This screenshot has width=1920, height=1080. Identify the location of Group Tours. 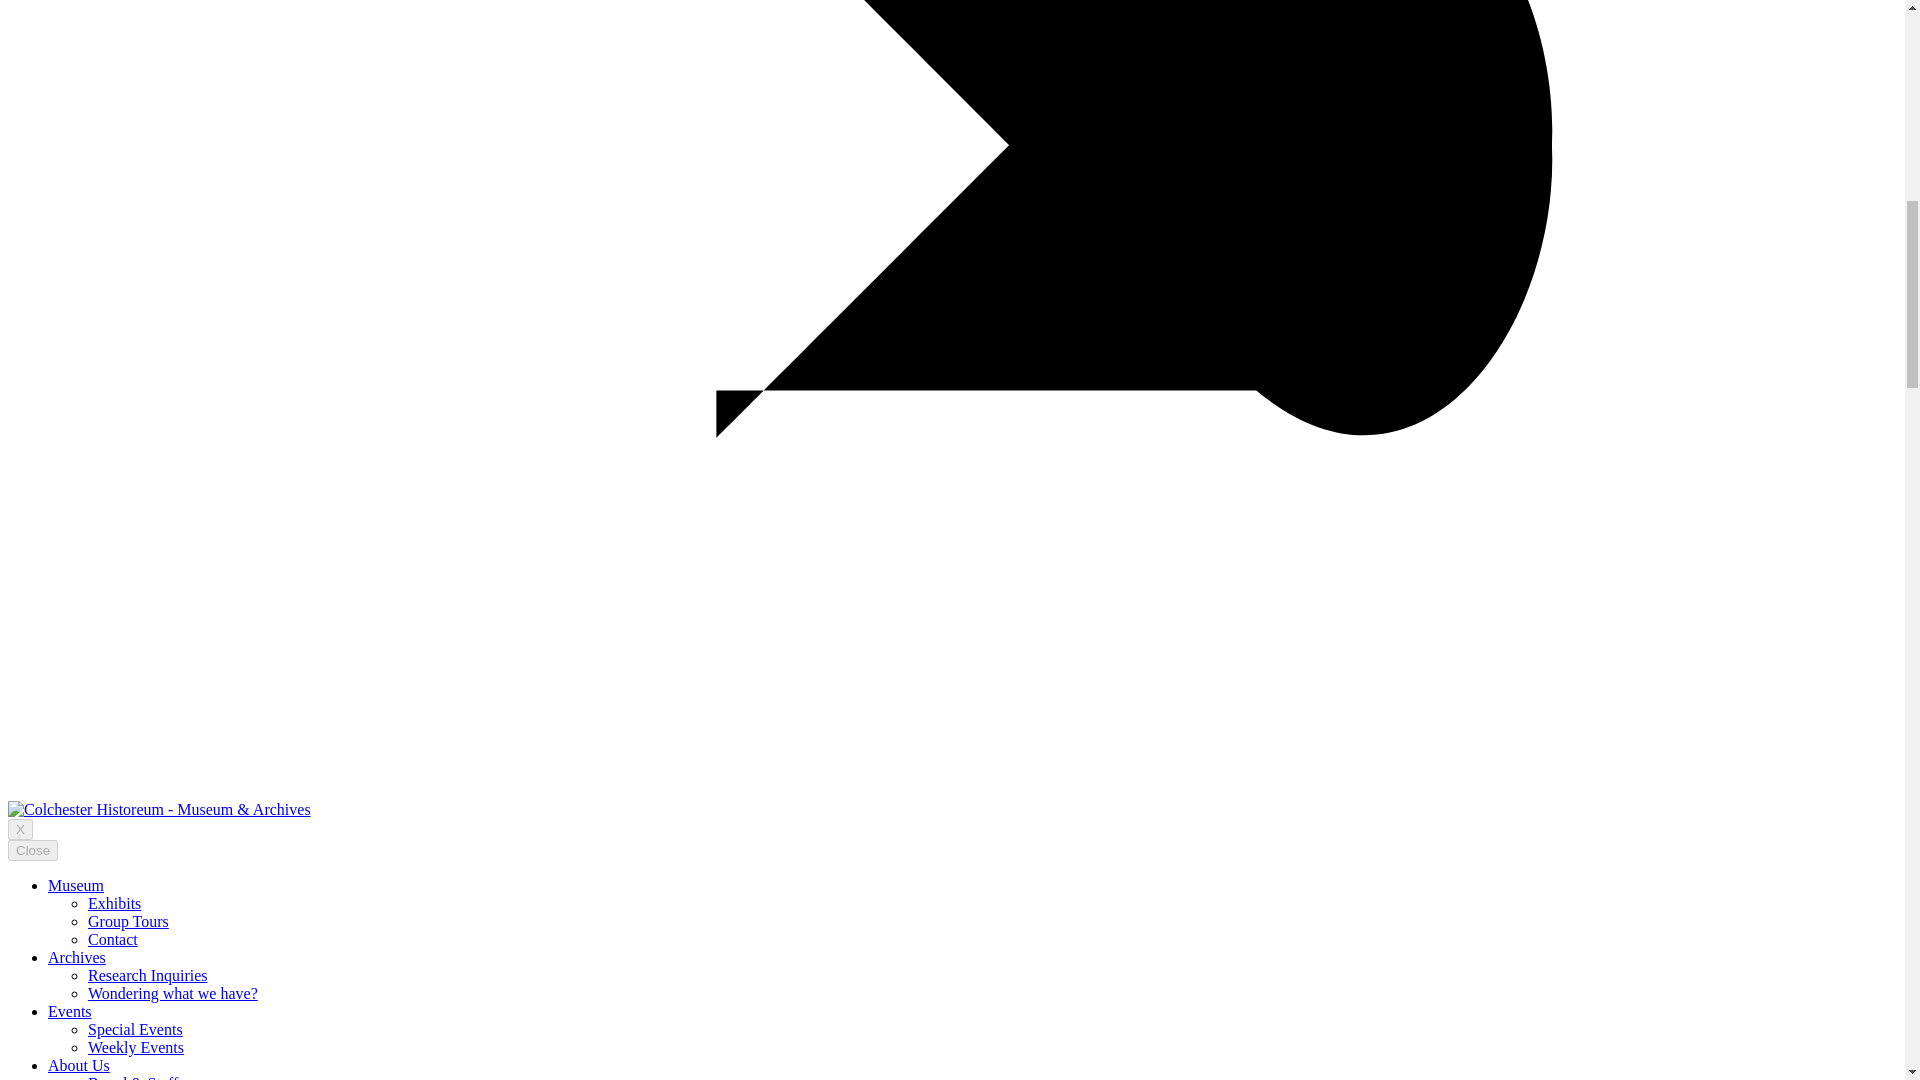
(128, 920).